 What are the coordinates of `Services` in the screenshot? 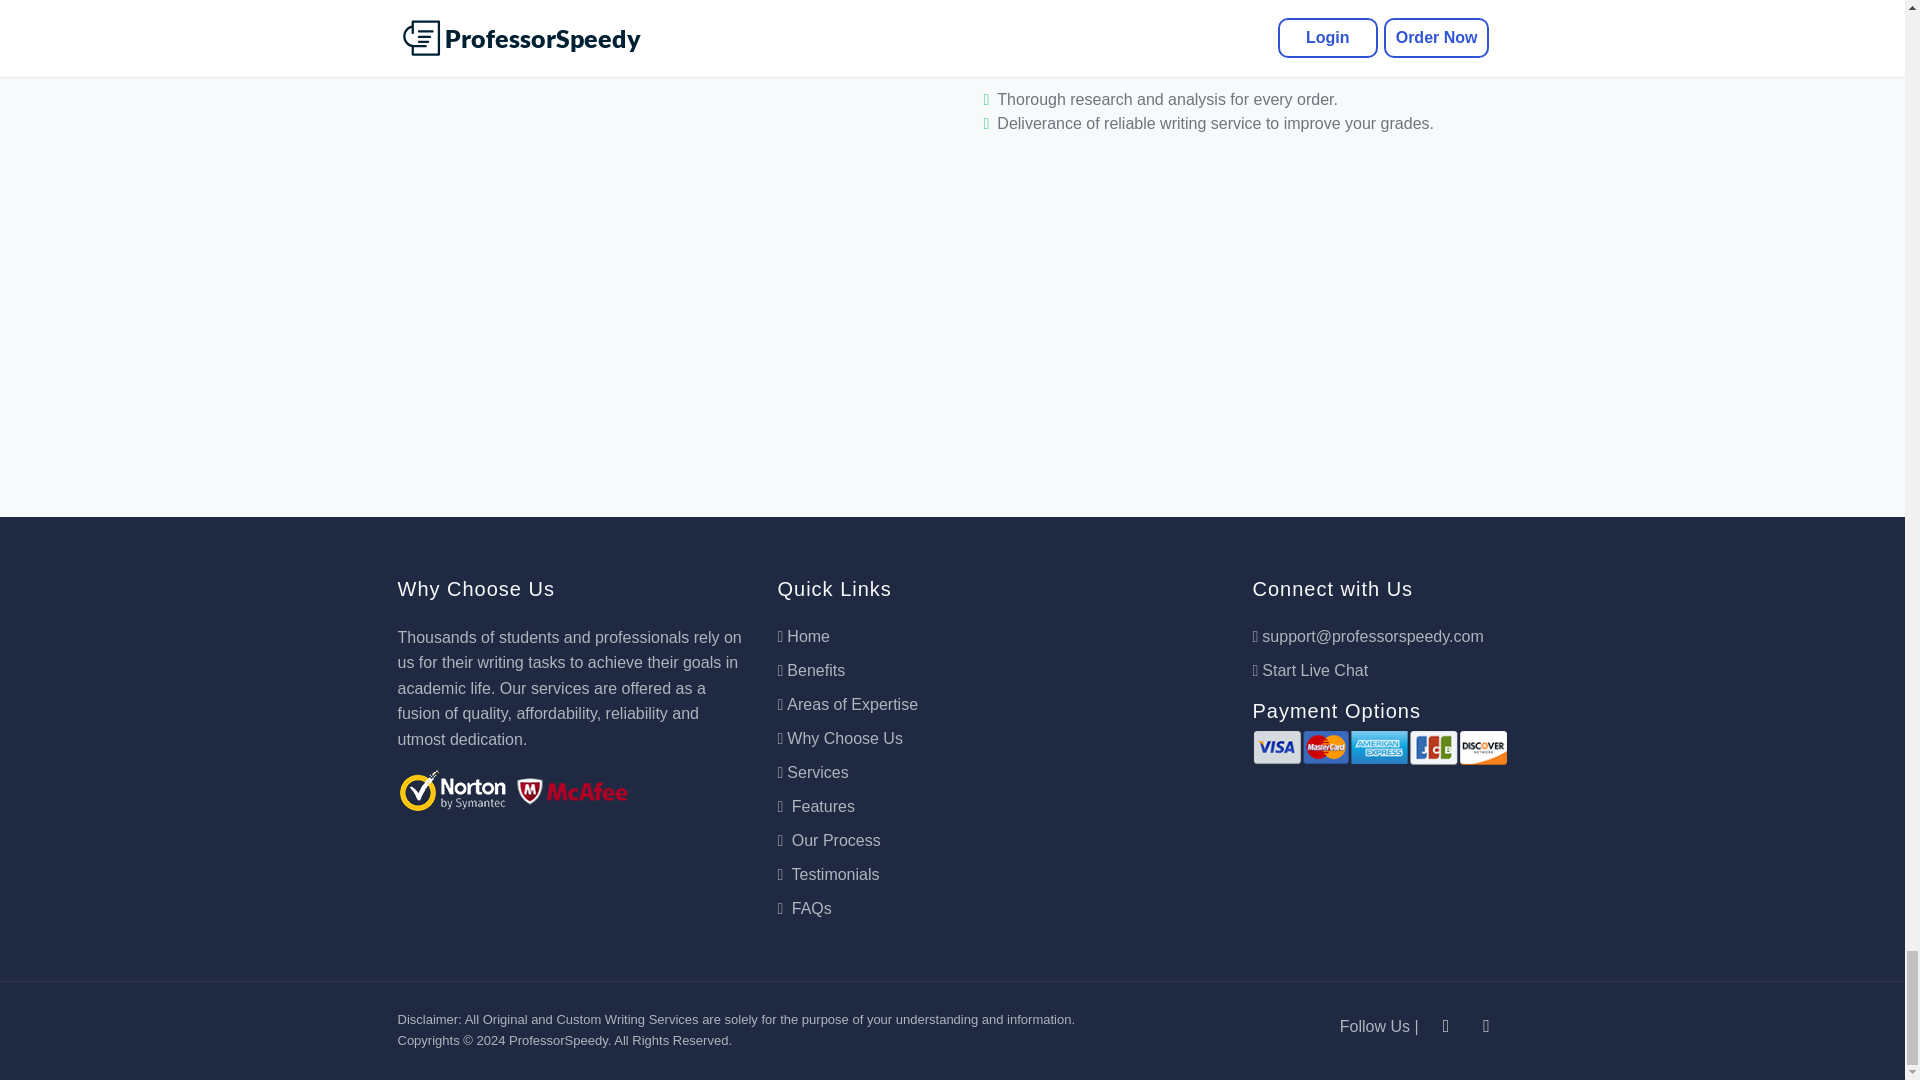 It's located at (812, 772).